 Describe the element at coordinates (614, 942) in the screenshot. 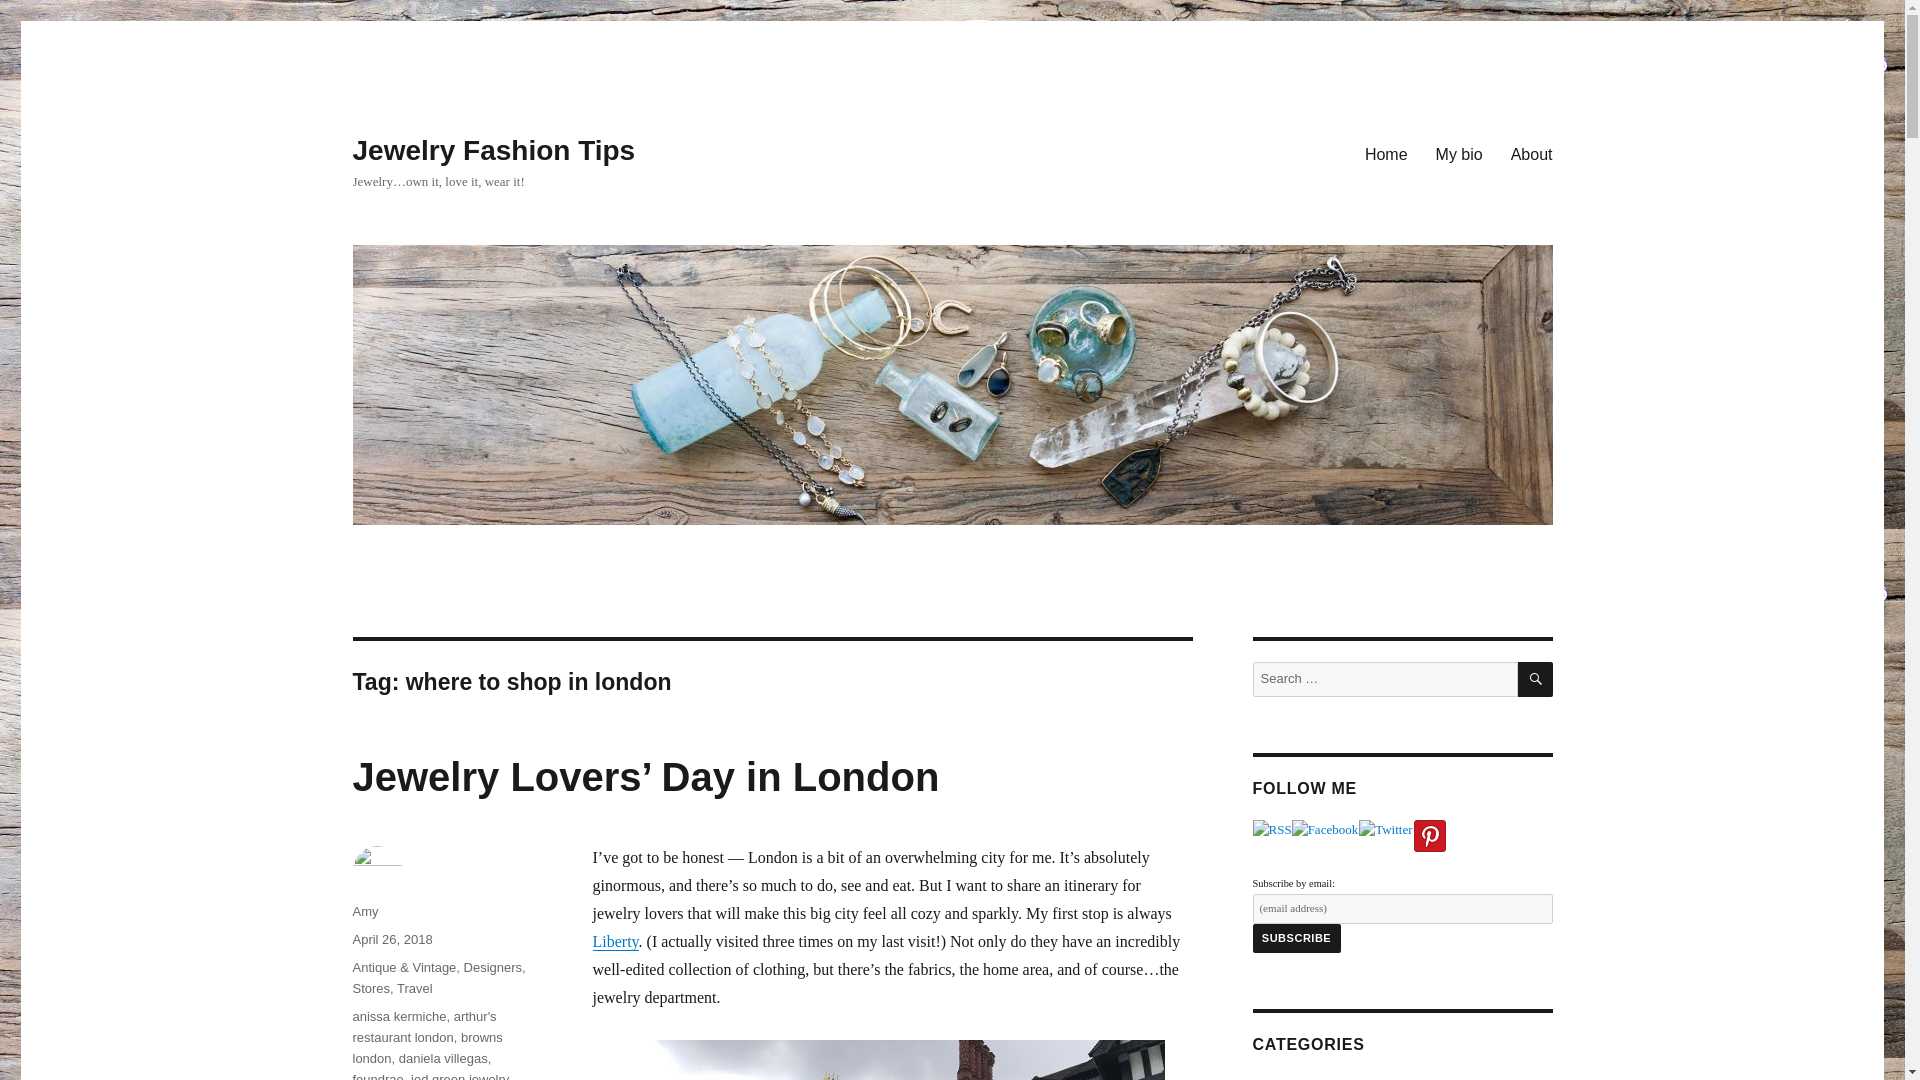

I see `Liberty` at that location.